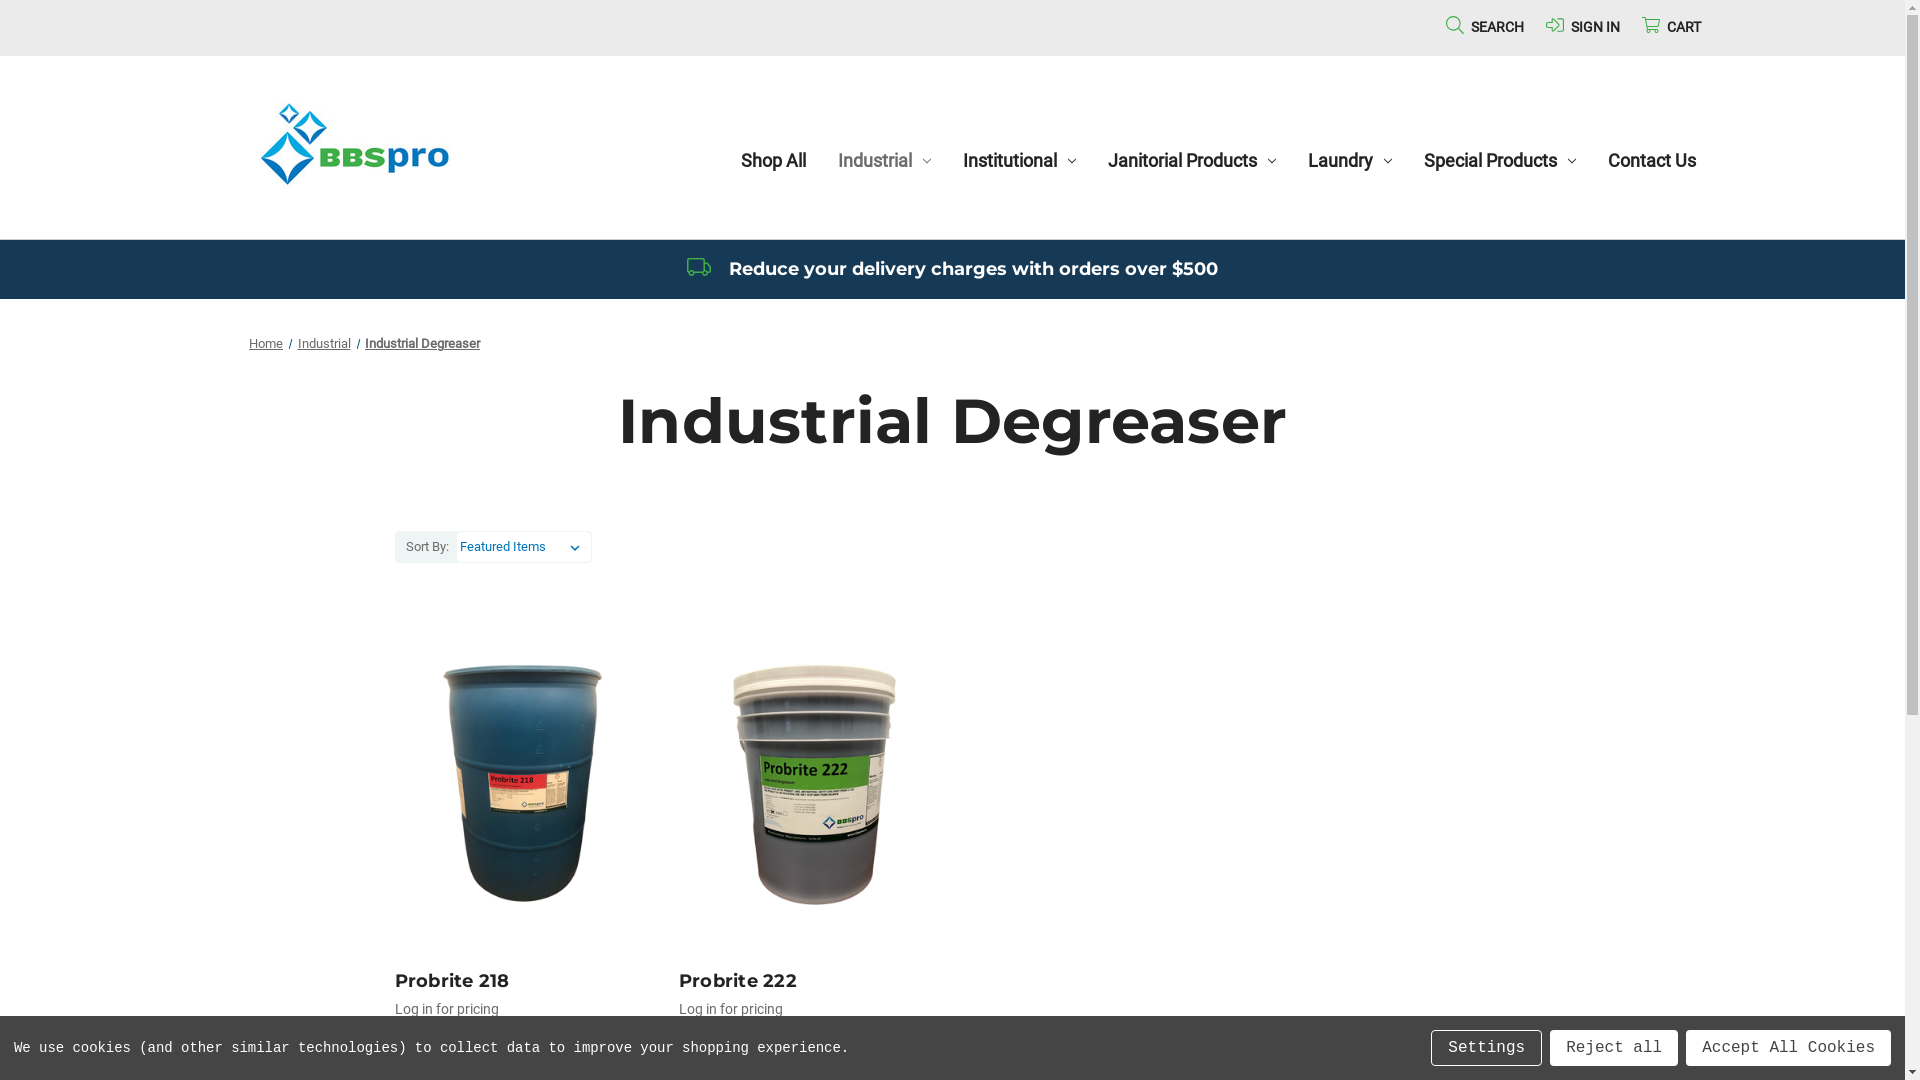 This screenshot has width=1920, height=1080. I want to click on BBSpro - B2B Store, so click(354, 145).